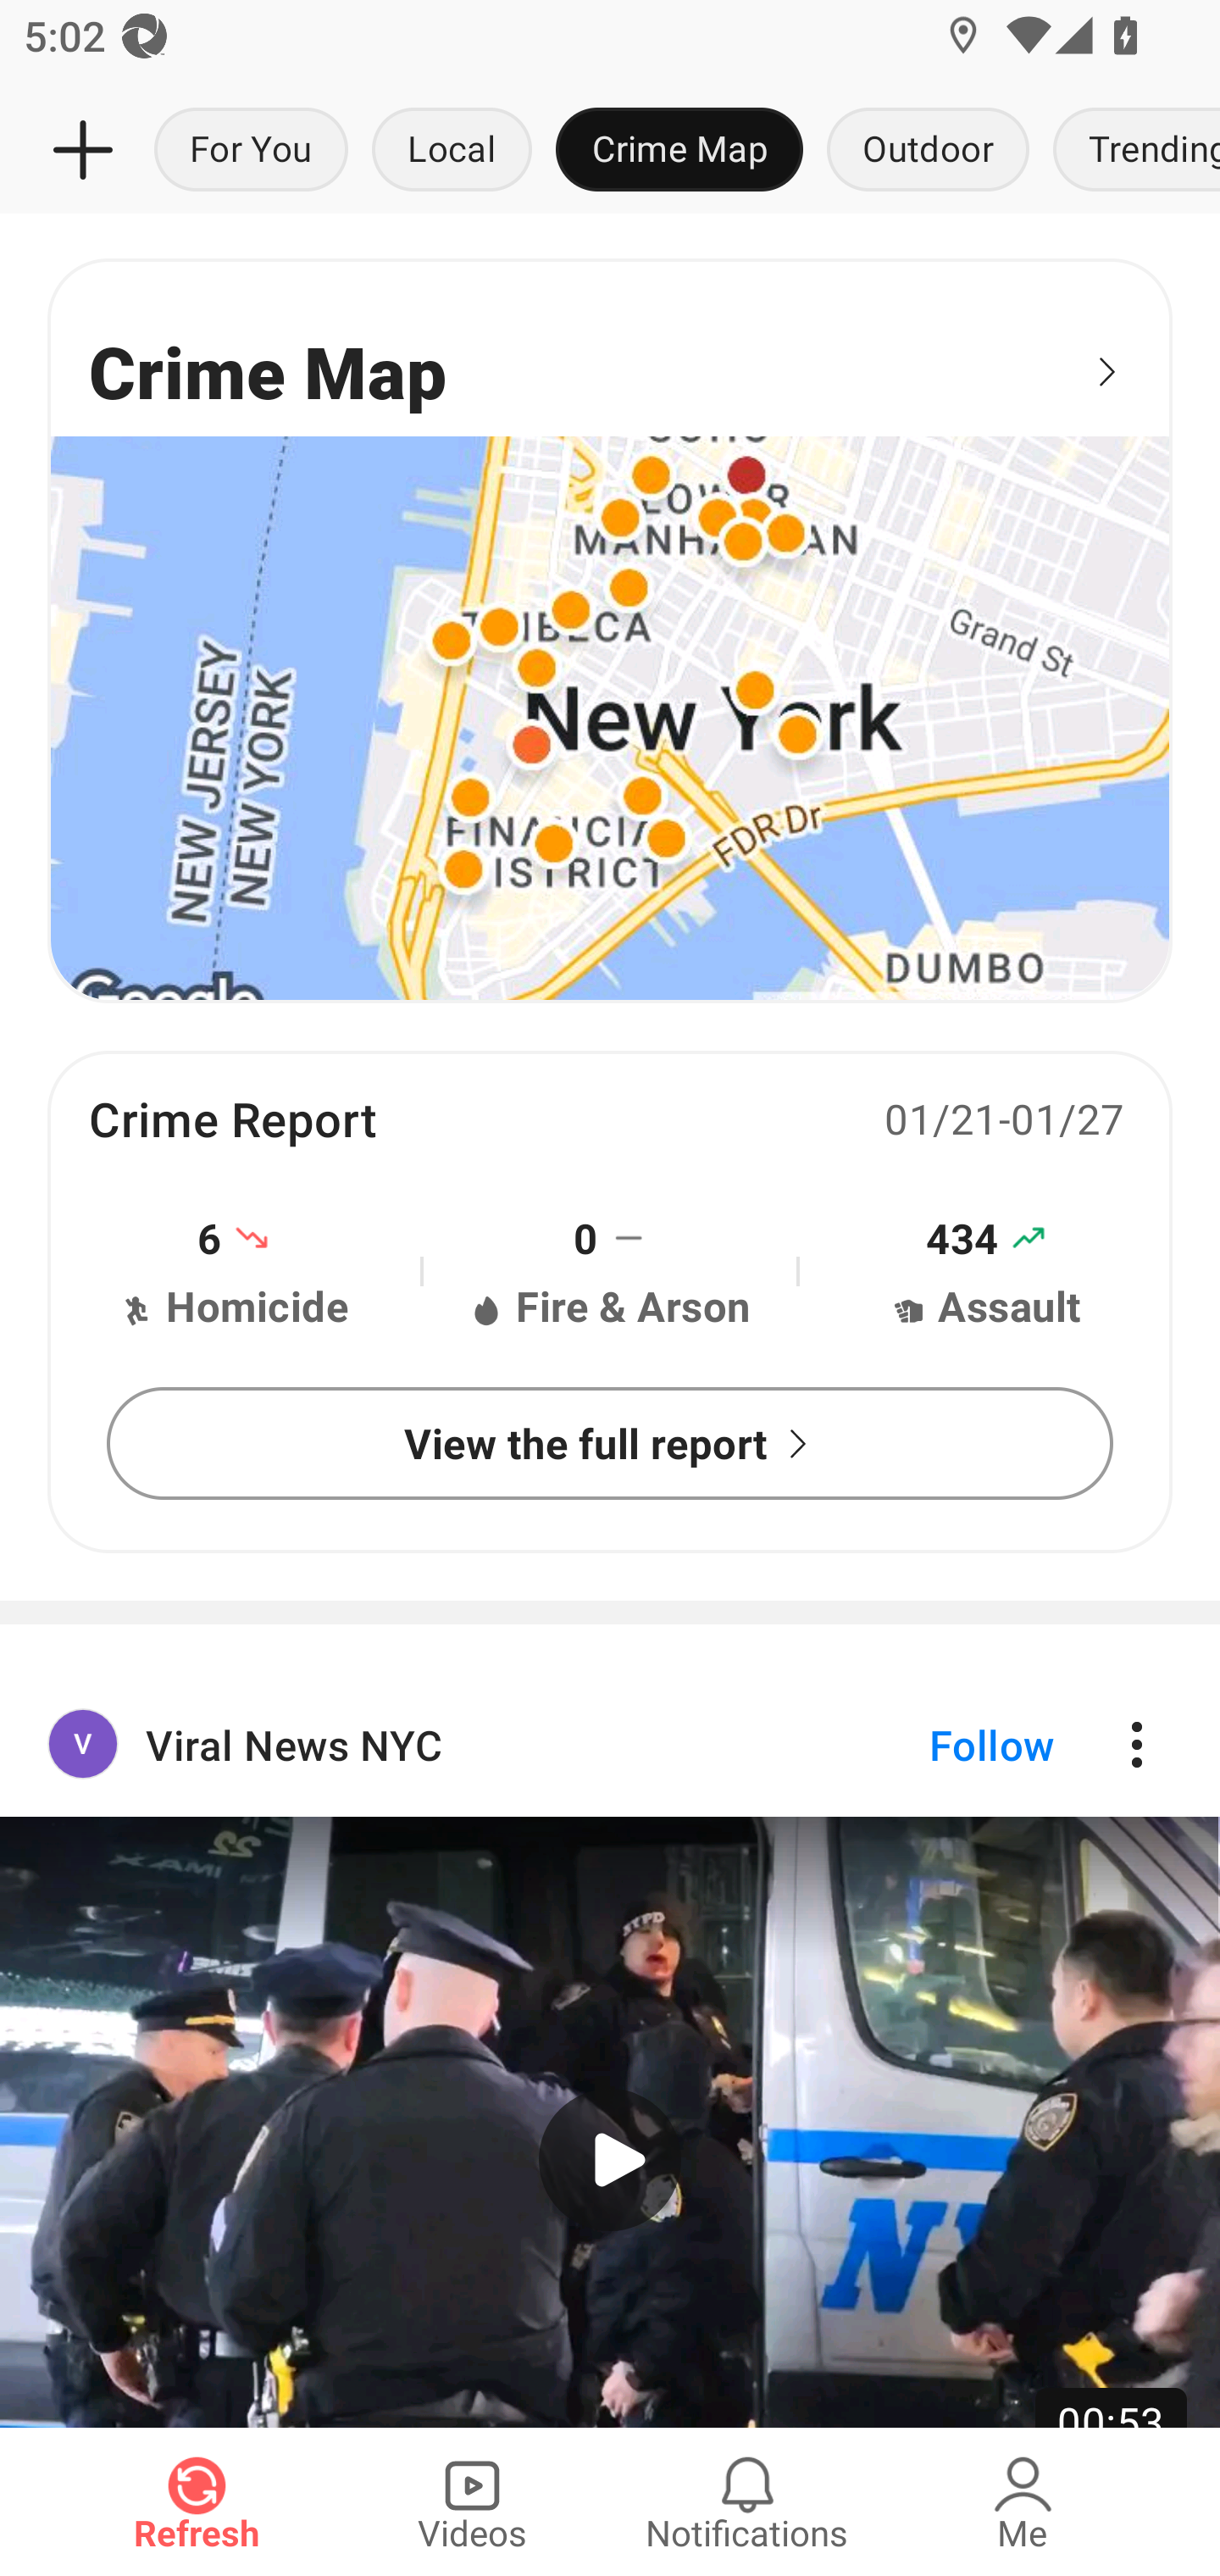  I want to click on Crime Map, so click(610, 630).